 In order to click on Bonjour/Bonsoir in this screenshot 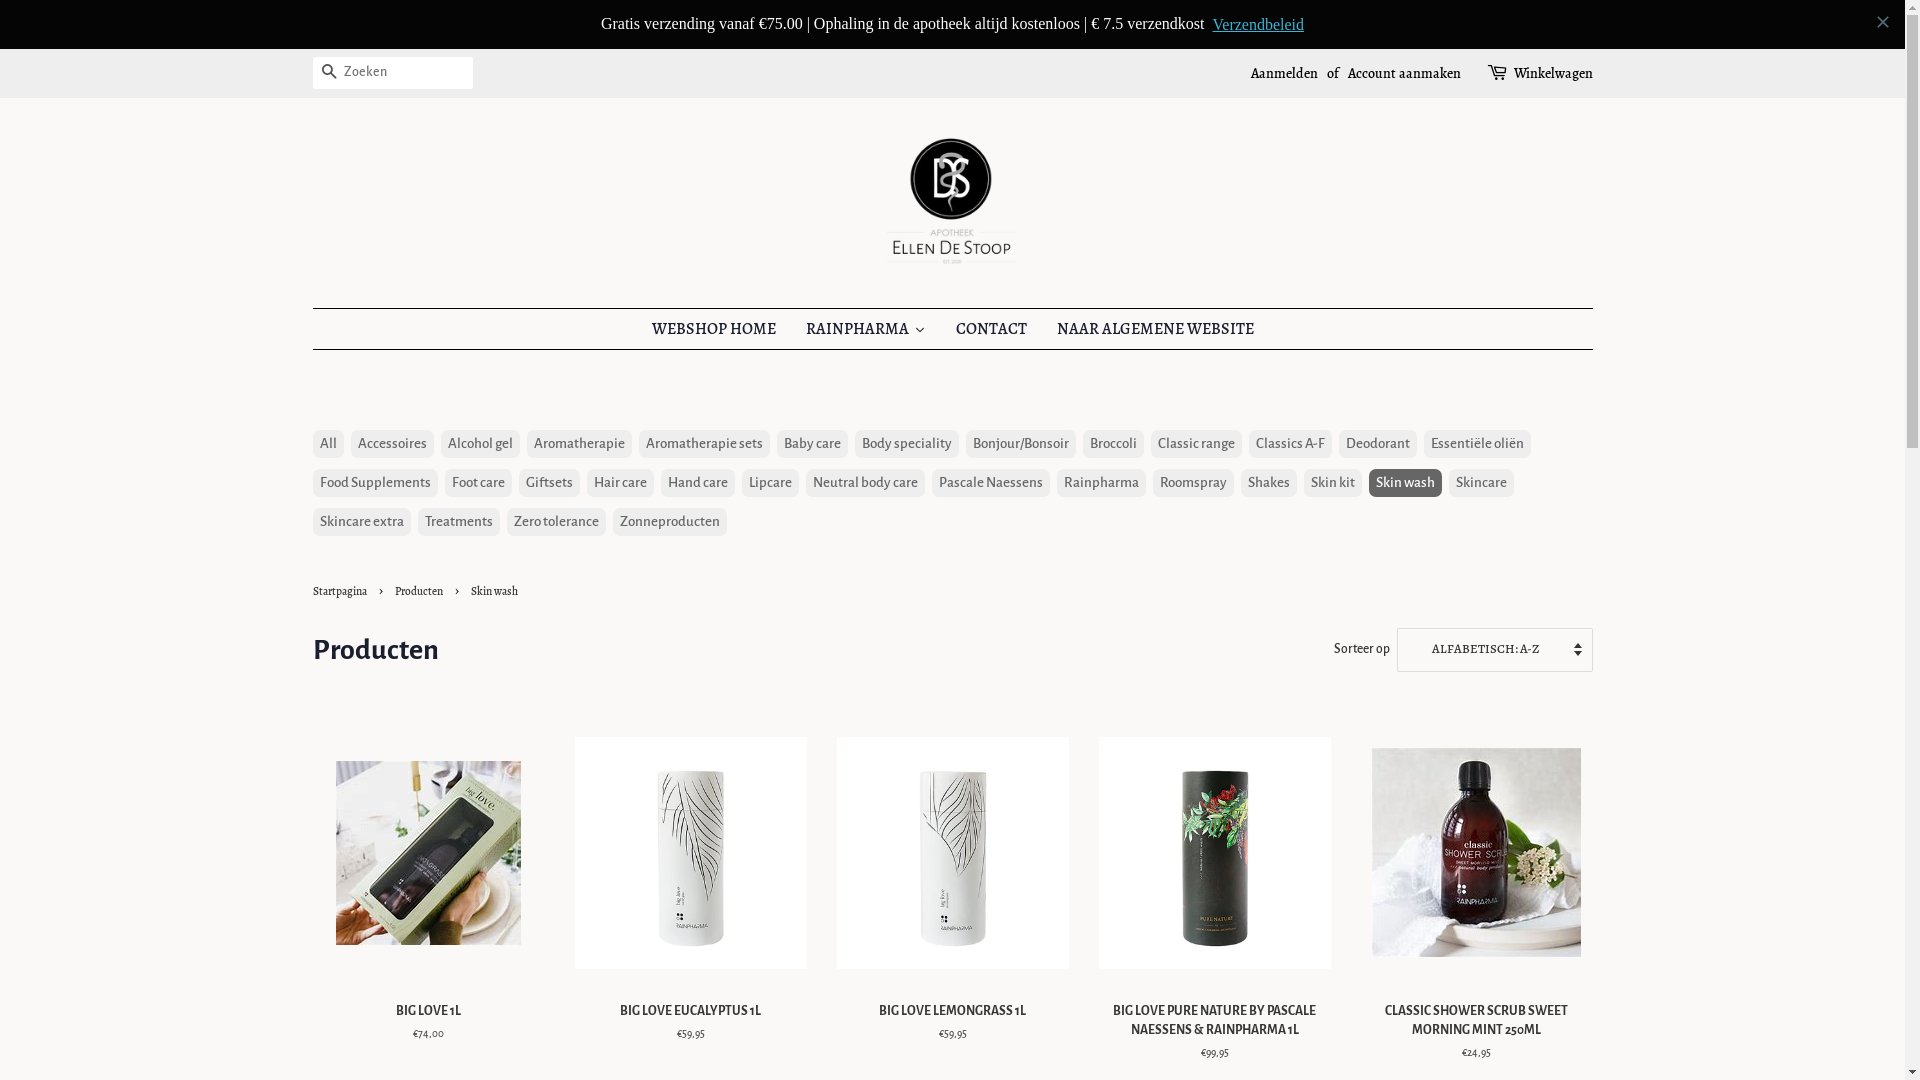, I will do `click(1021, 396)`.